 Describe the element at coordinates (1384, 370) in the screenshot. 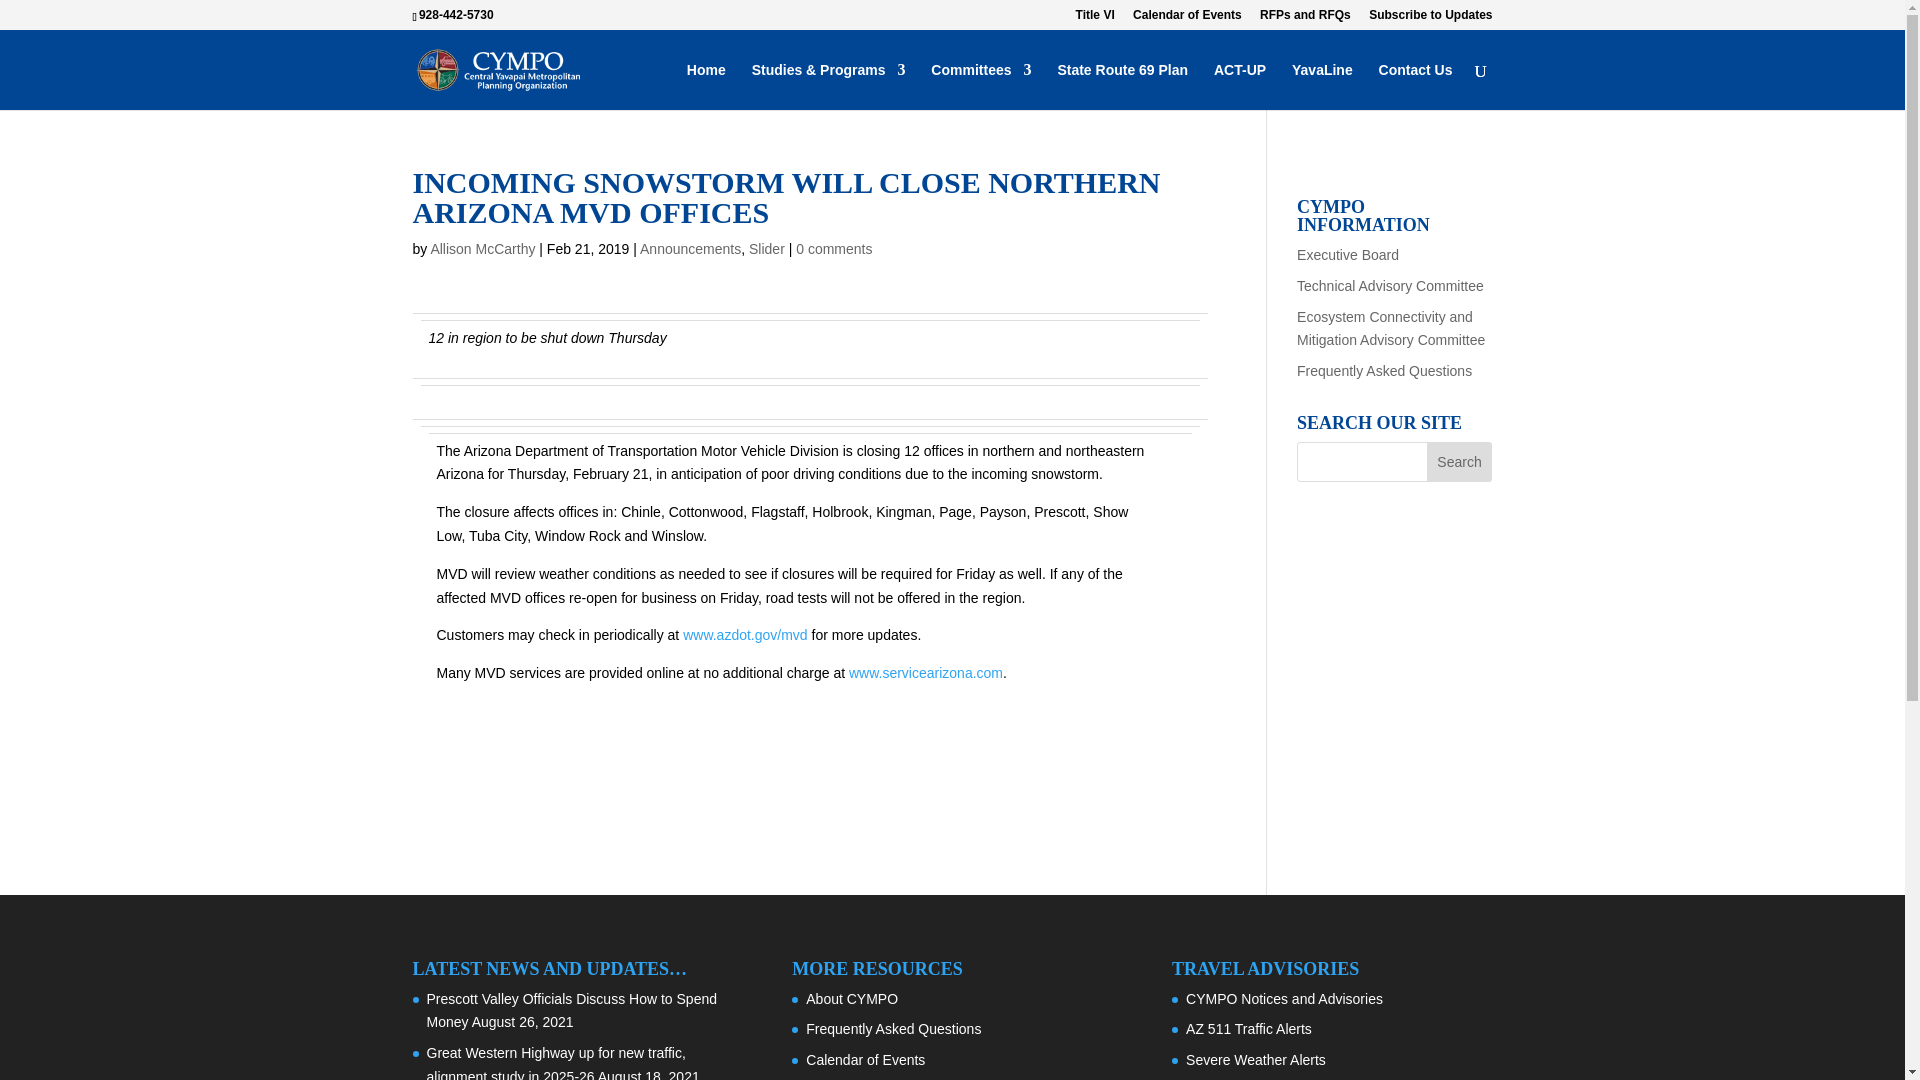

I see `Frequently Asked Questions` at that location.